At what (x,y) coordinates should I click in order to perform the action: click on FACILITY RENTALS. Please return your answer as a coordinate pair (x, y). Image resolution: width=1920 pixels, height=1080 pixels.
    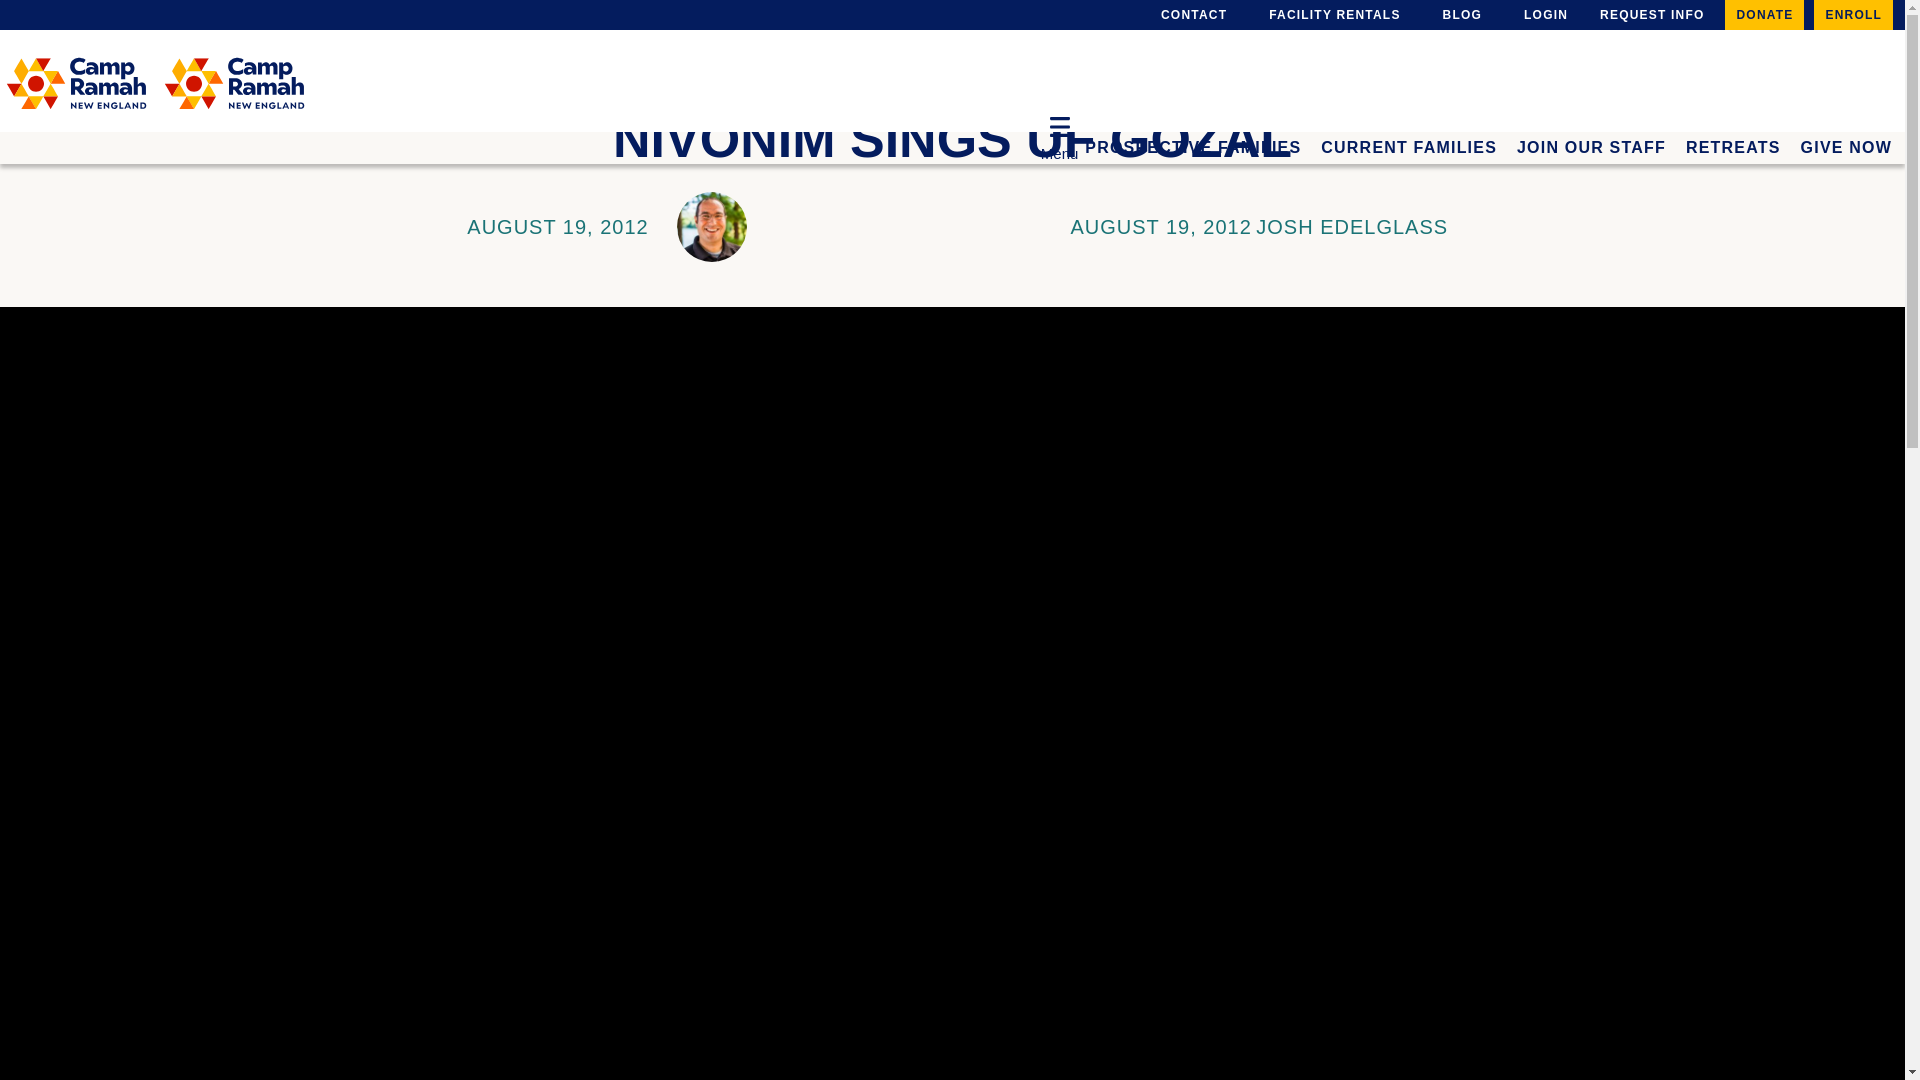
    Looking at the image, I should click on (1330, 15).